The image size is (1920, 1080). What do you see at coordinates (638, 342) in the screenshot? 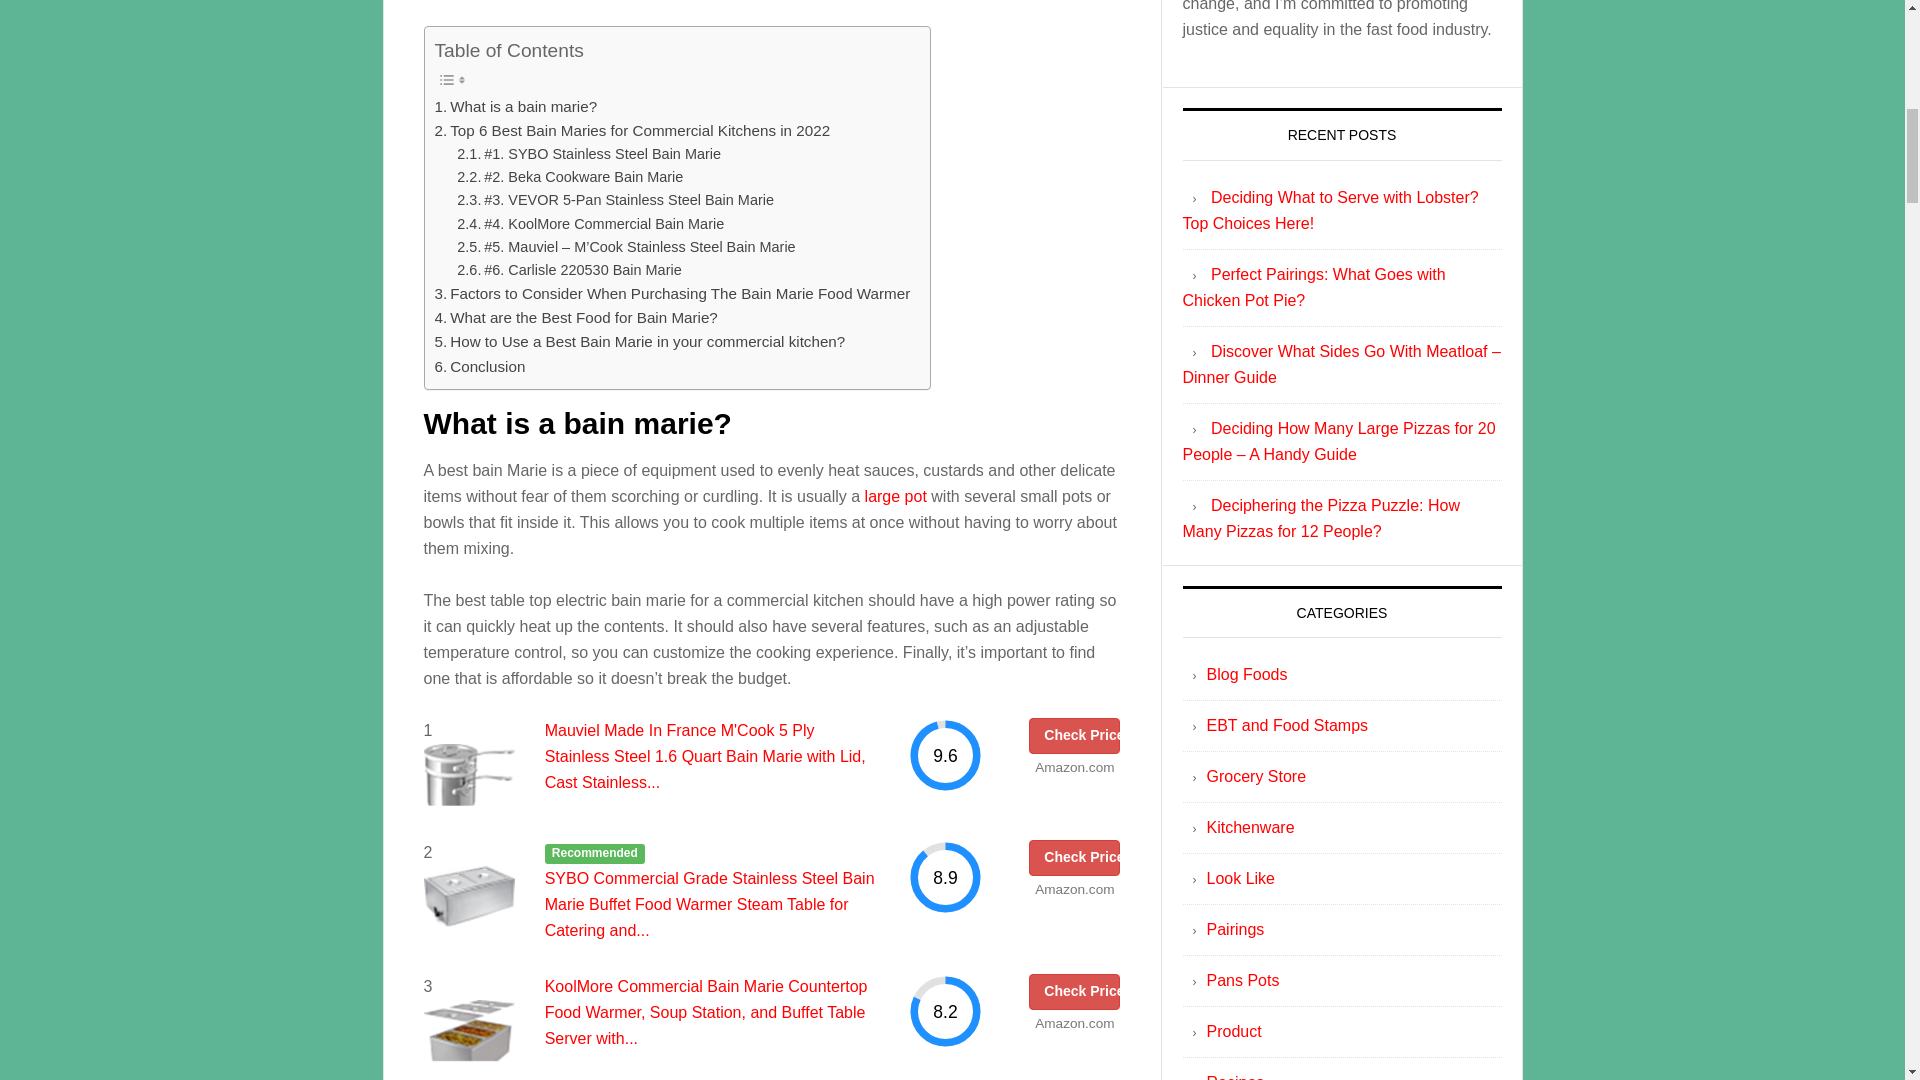
I see `How to Use a Best Bain Marie in your commercial kitchen?` at bounding box center [638, 342].